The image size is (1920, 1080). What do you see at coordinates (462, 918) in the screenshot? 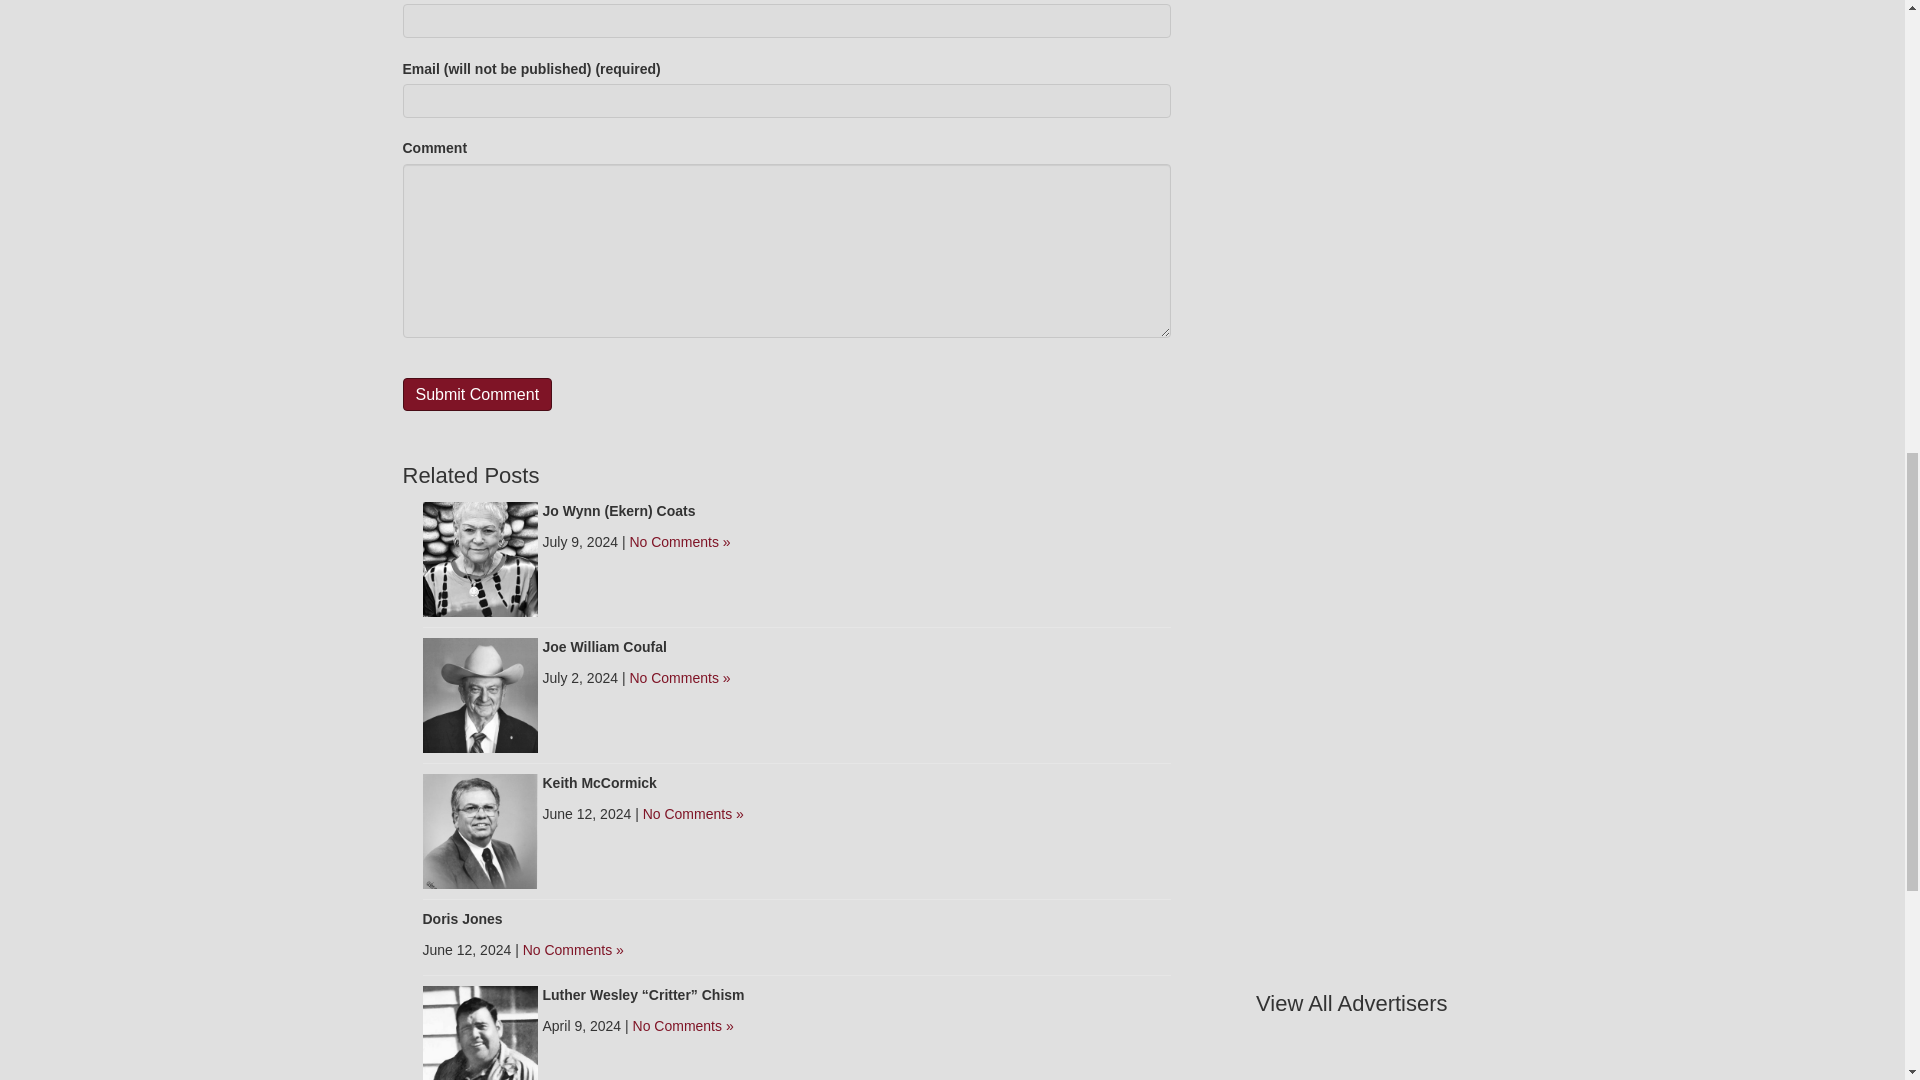
I see `Doris Jones` at bounding box center [462, 918].